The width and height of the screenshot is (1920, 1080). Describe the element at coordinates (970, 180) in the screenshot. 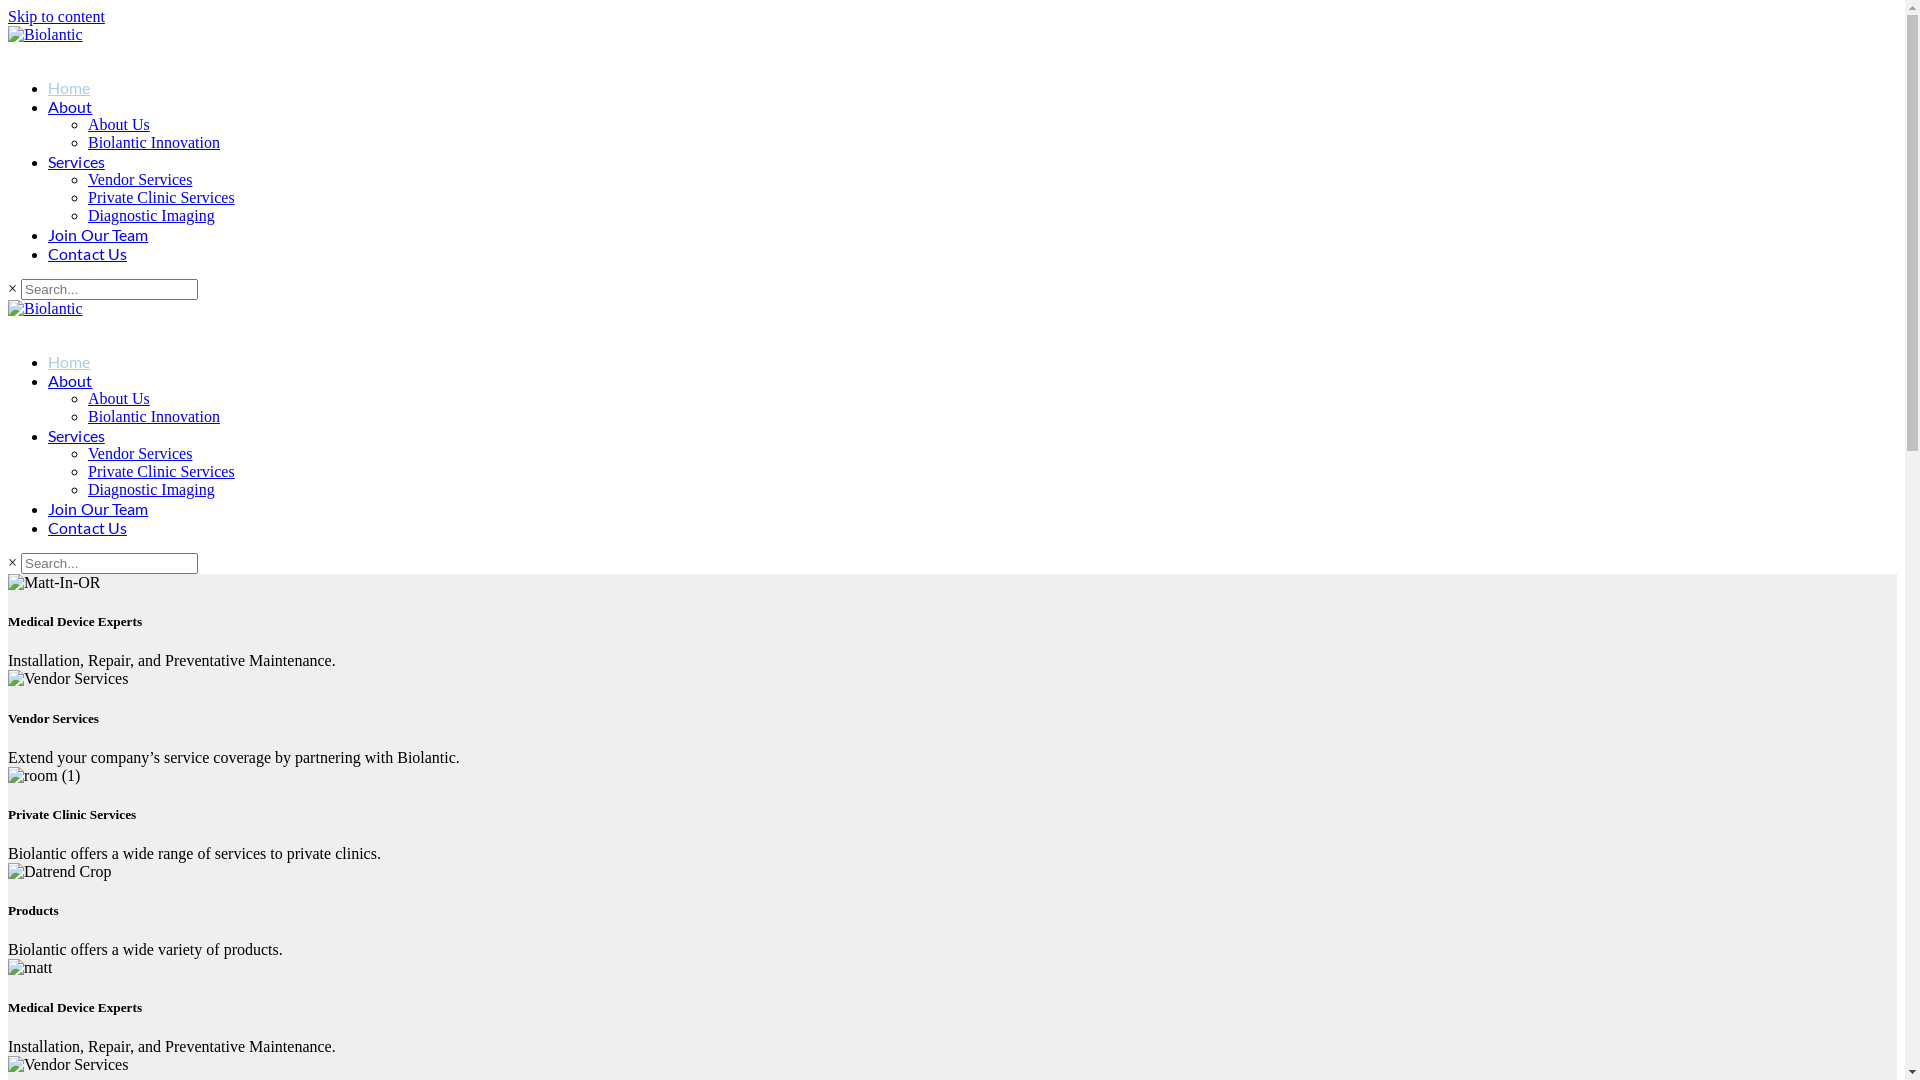

I see `Vendor Services` at that location.